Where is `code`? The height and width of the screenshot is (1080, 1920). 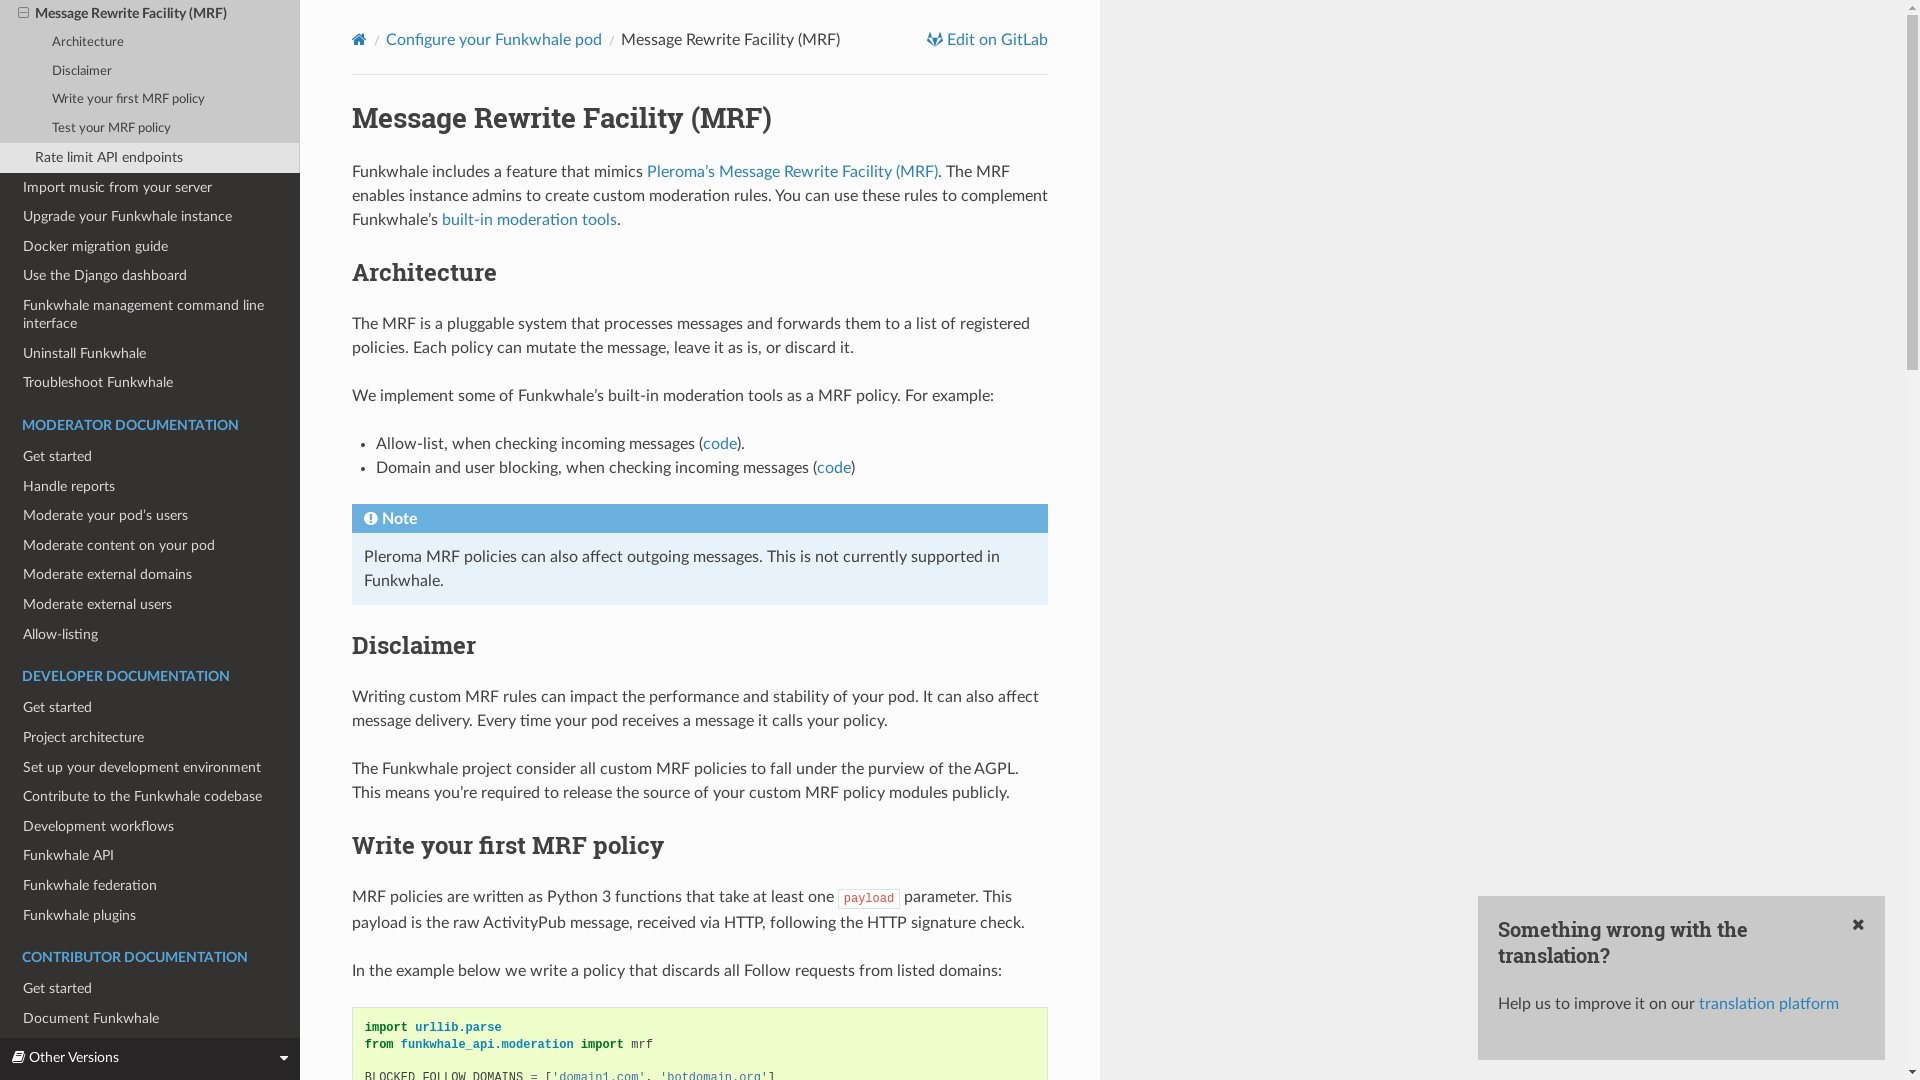 code is located at coordinates (834, 468).